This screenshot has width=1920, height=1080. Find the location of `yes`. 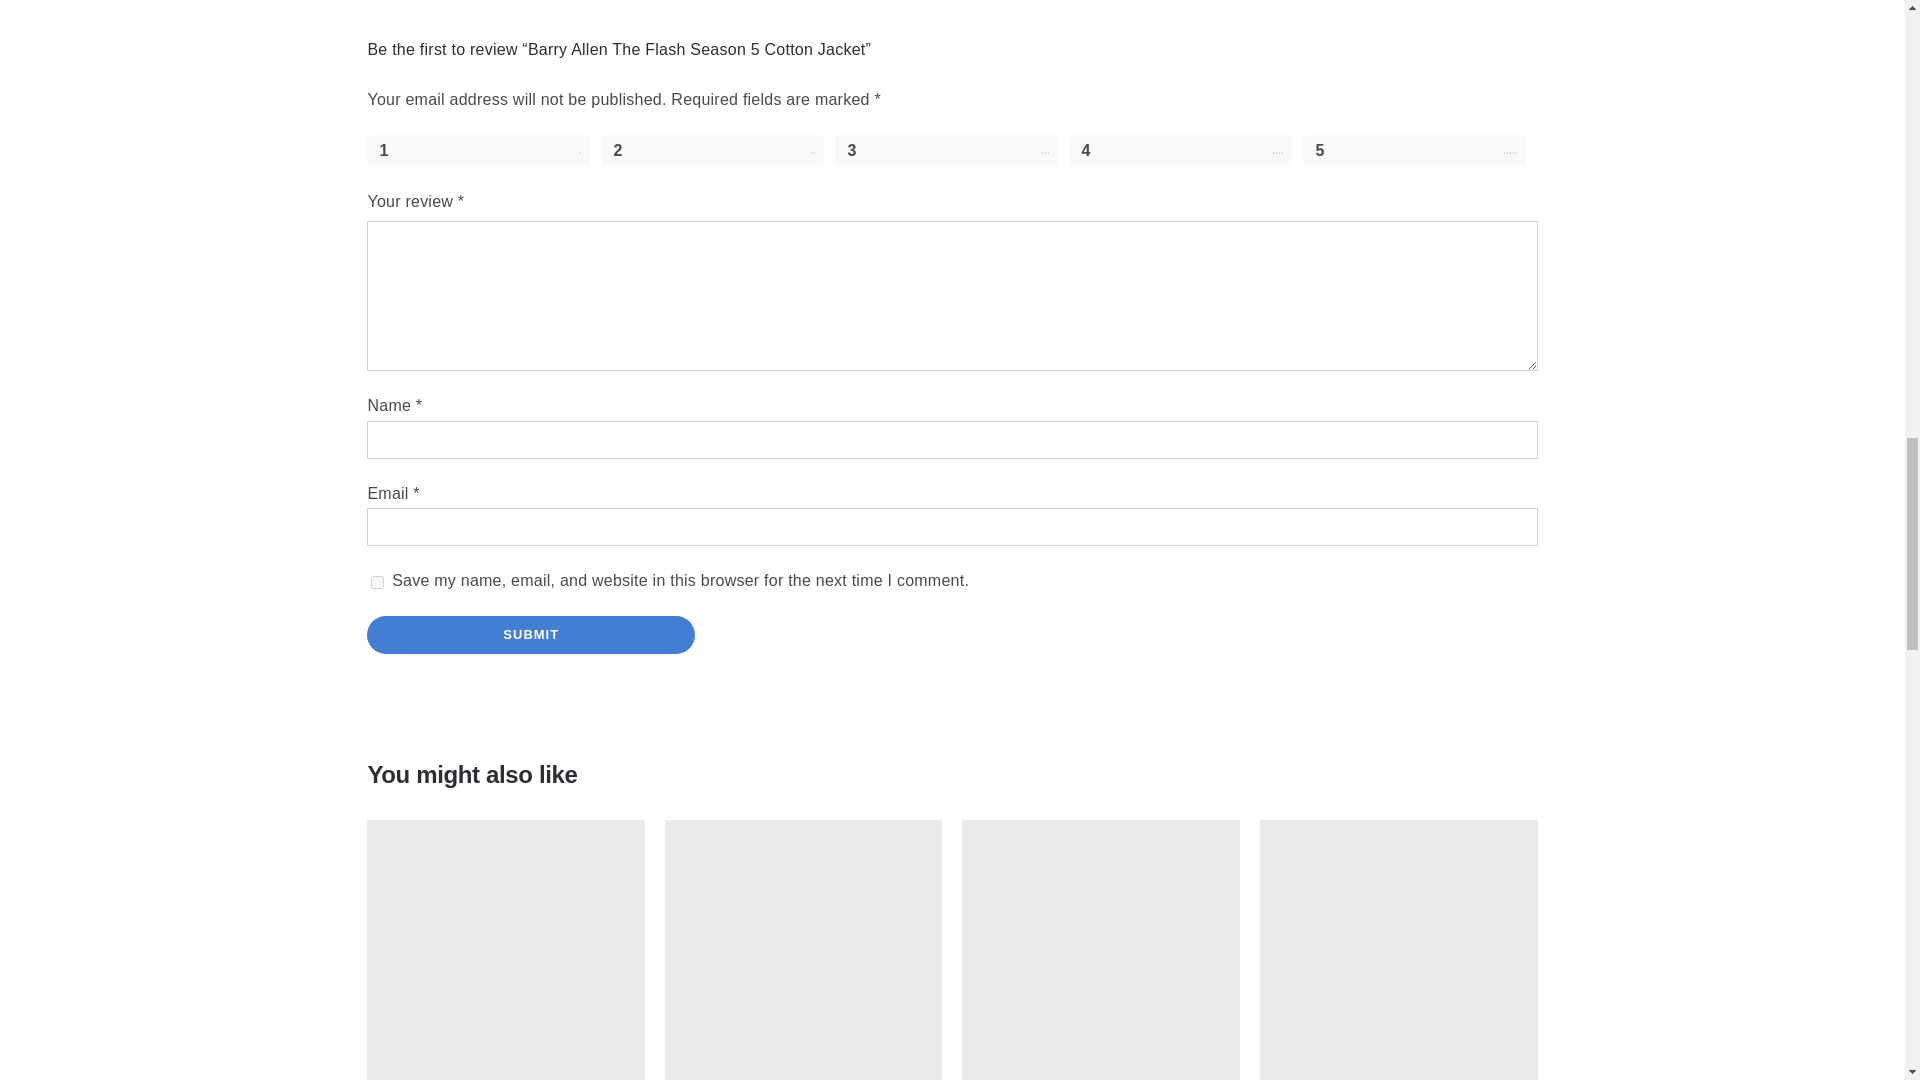

yes is located at coordinates (377, 582).